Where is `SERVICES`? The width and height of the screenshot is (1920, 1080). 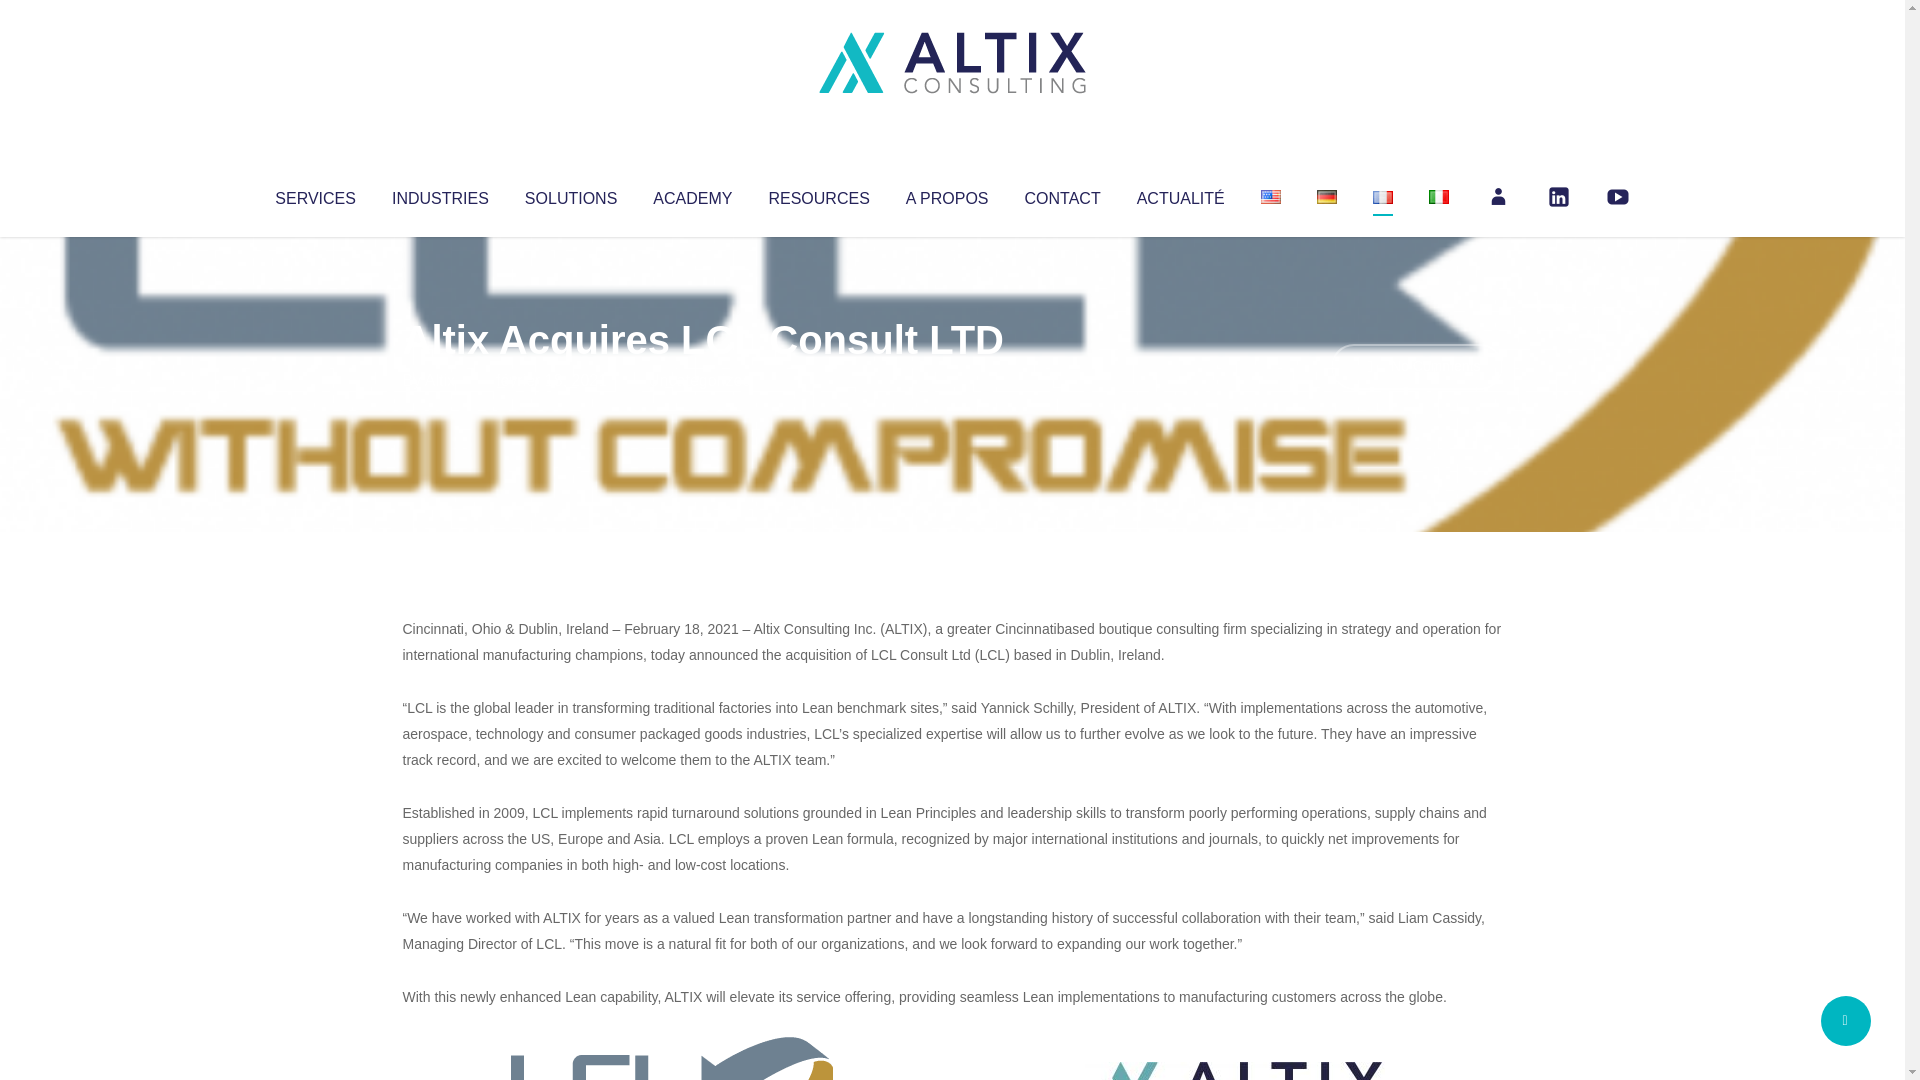 SERVICES is located at coordinates (314, 194).